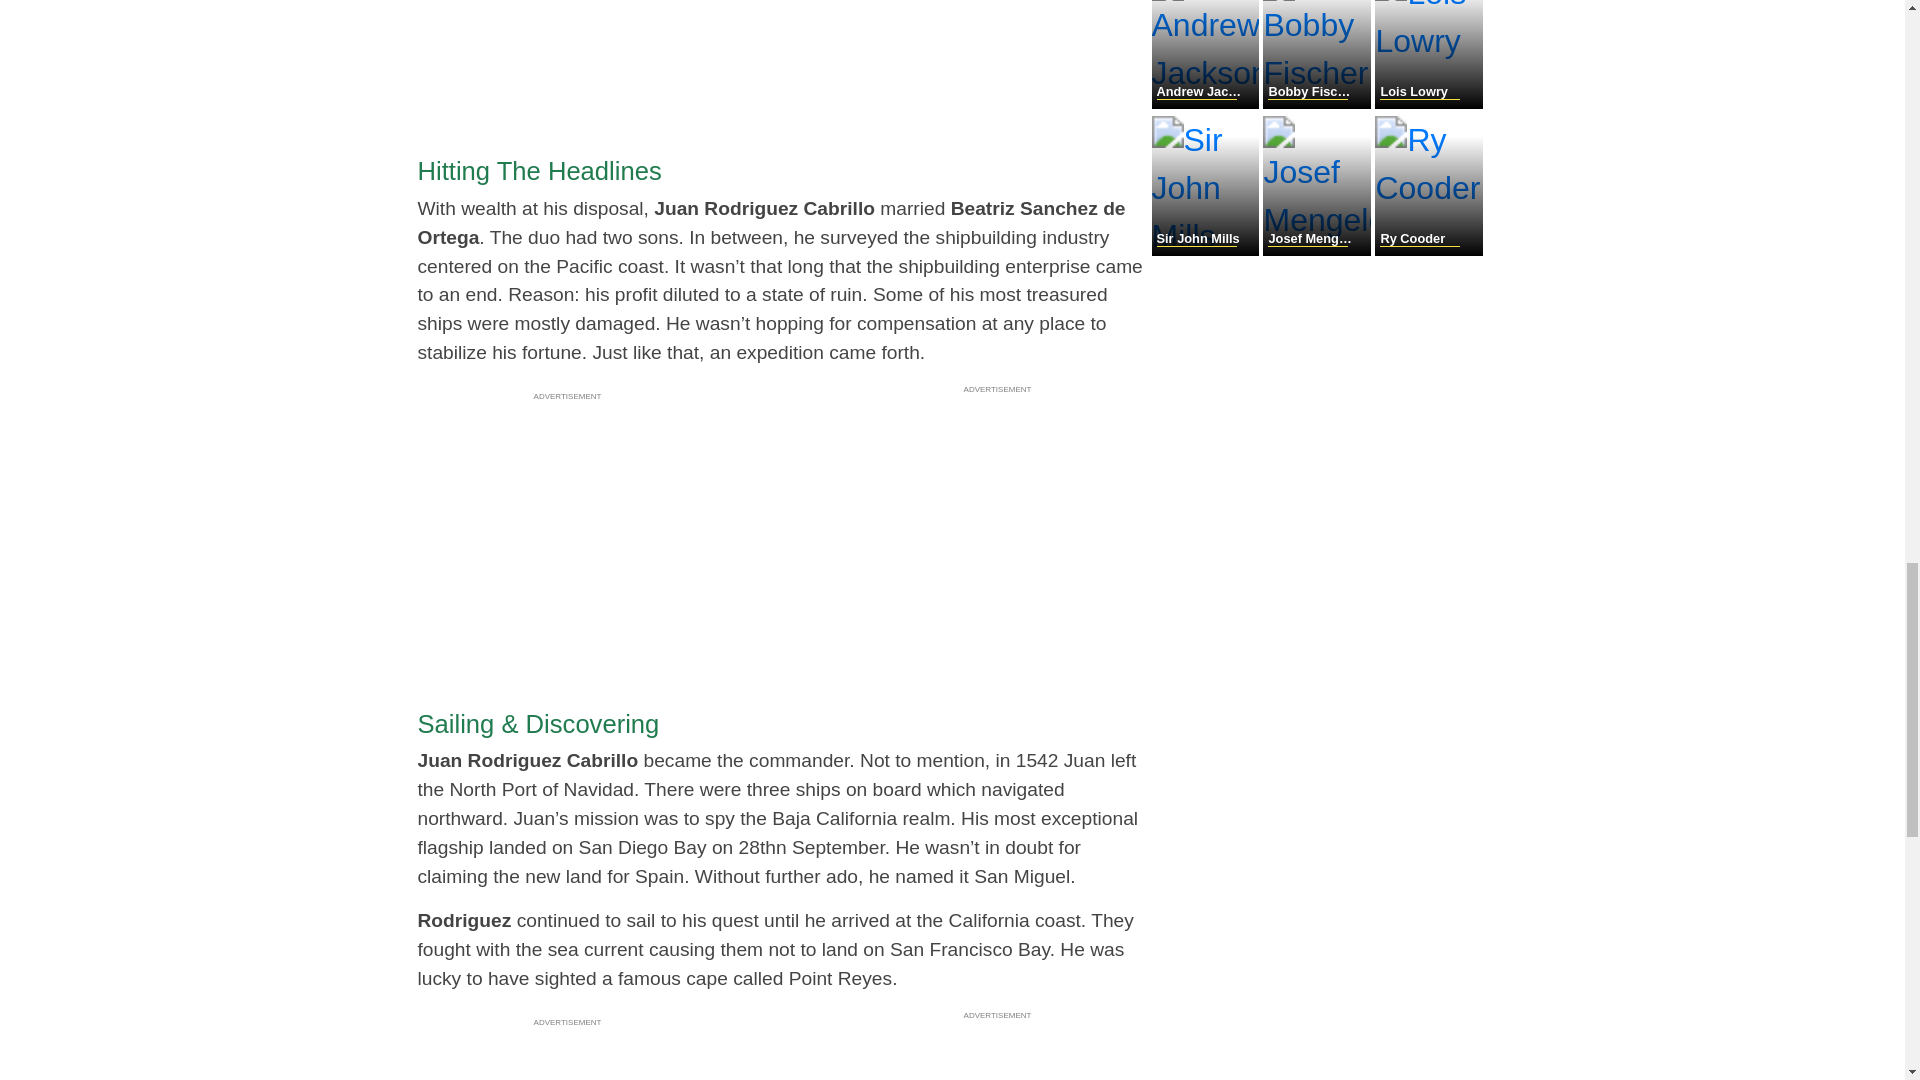 Image resolution: width=1920 pixels, height=1080 pixels. What do you see at coordinates (1318, 104) in the screenshot?
I see `Bobby Fischer` at bounding box center [1318, 104].